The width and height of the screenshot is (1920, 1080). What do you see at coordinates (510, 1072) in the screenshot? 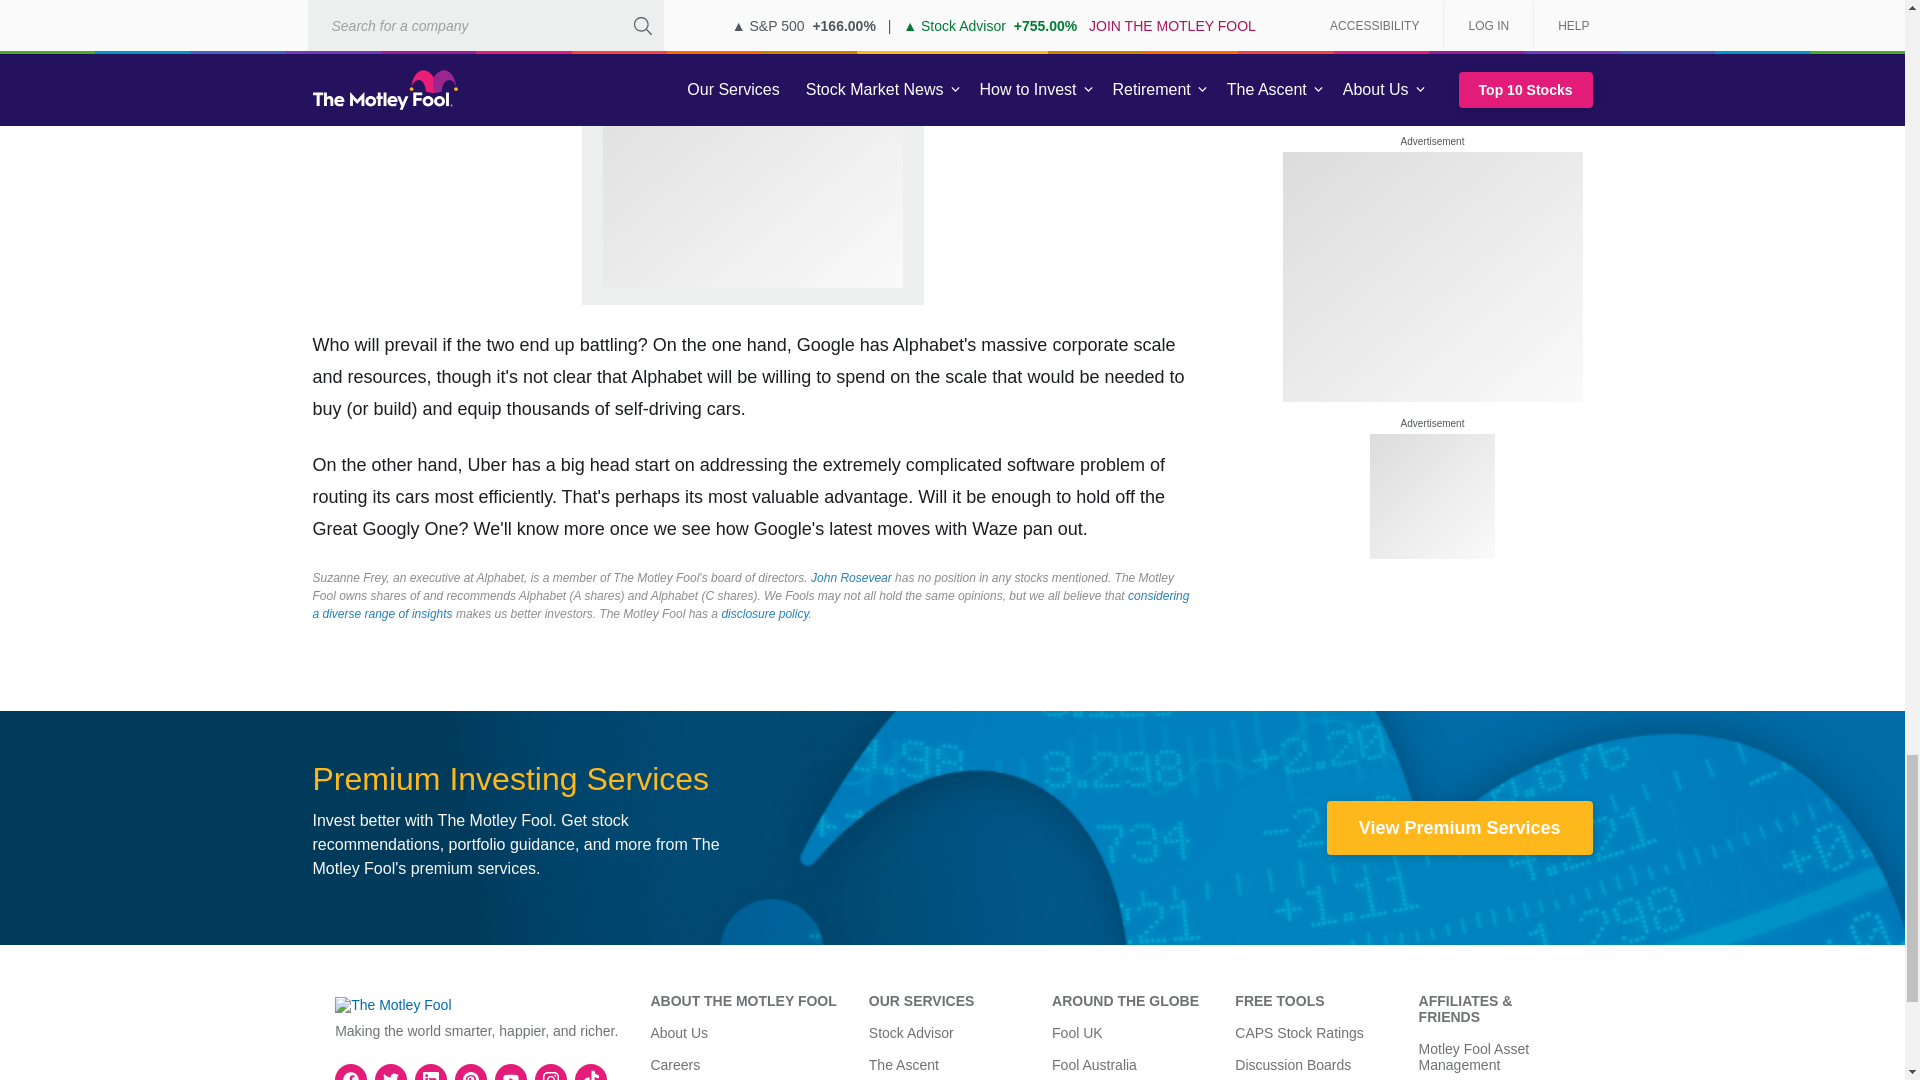
I see `YouTube` at bounding box center [510, 1072].